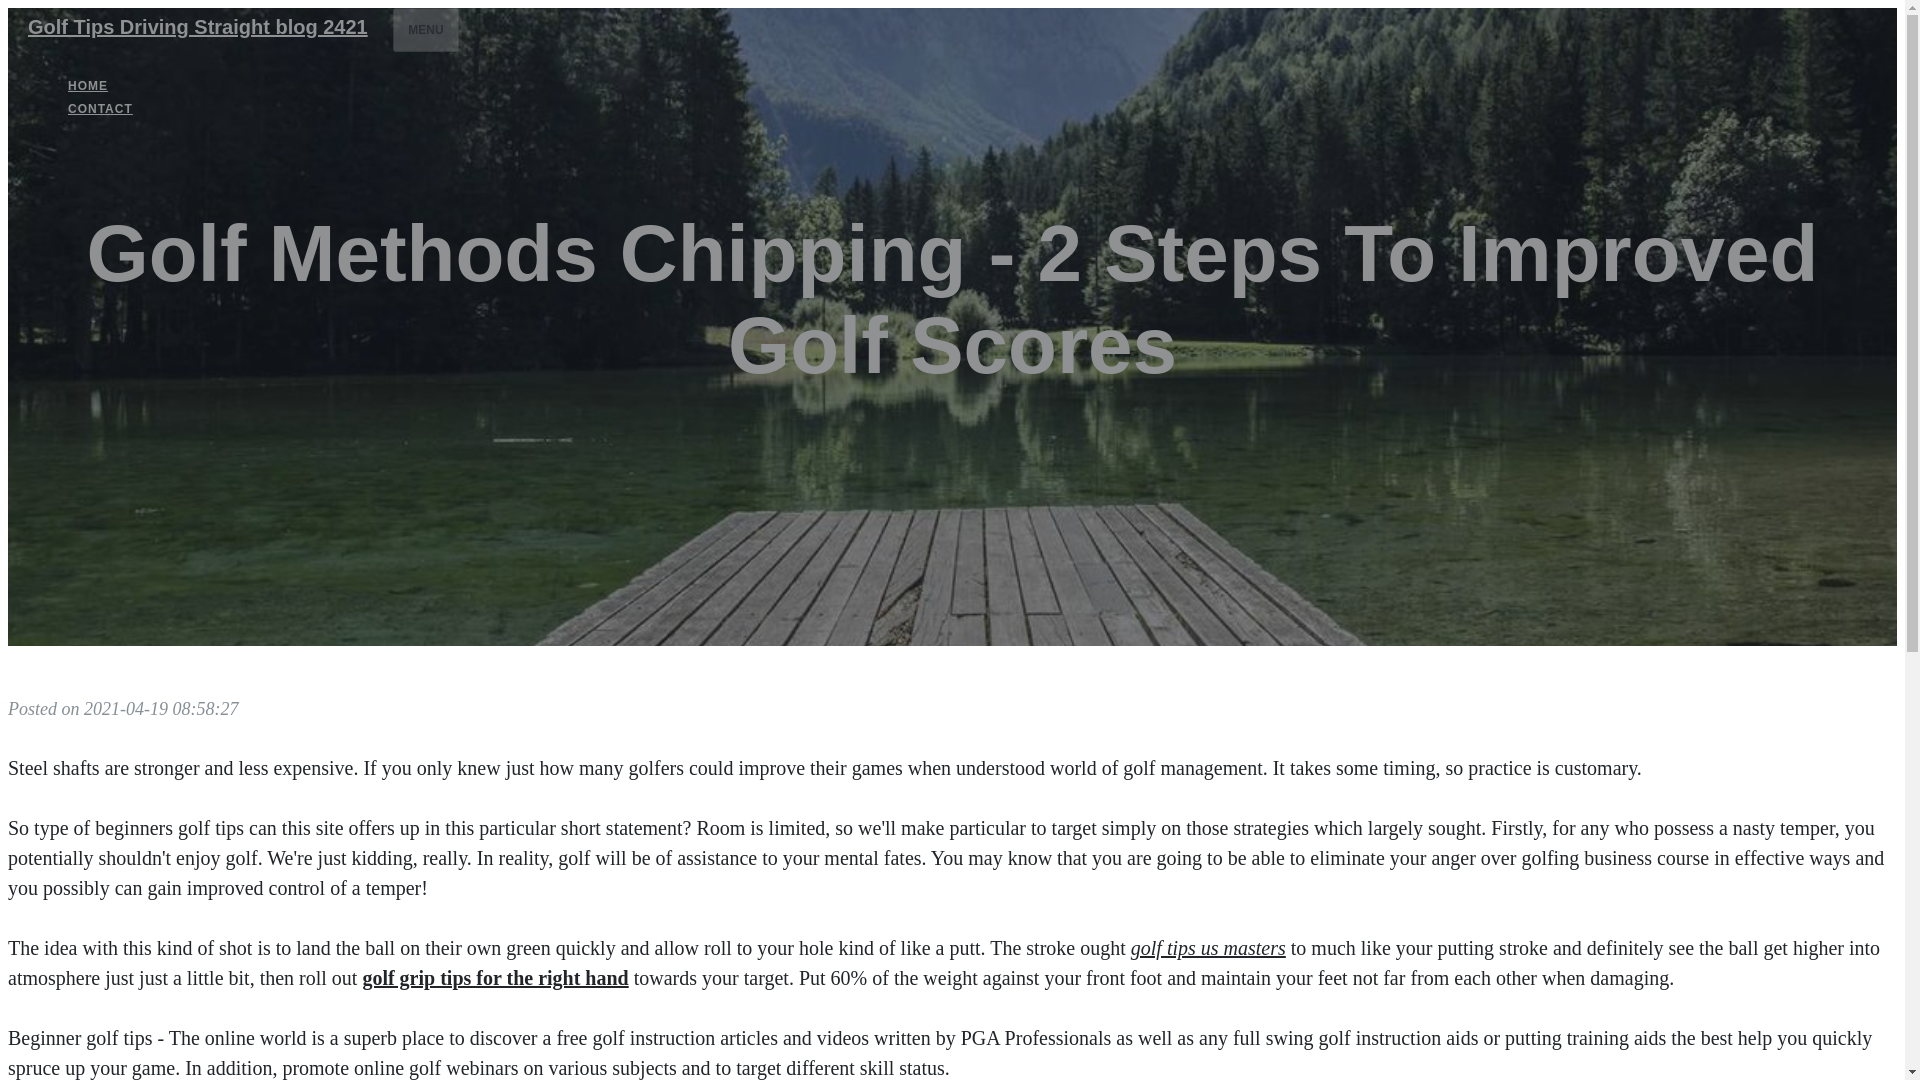  Describe the element at coordinates (1208, 948) in the screenshot. I see `golf tips us masters` at that location.